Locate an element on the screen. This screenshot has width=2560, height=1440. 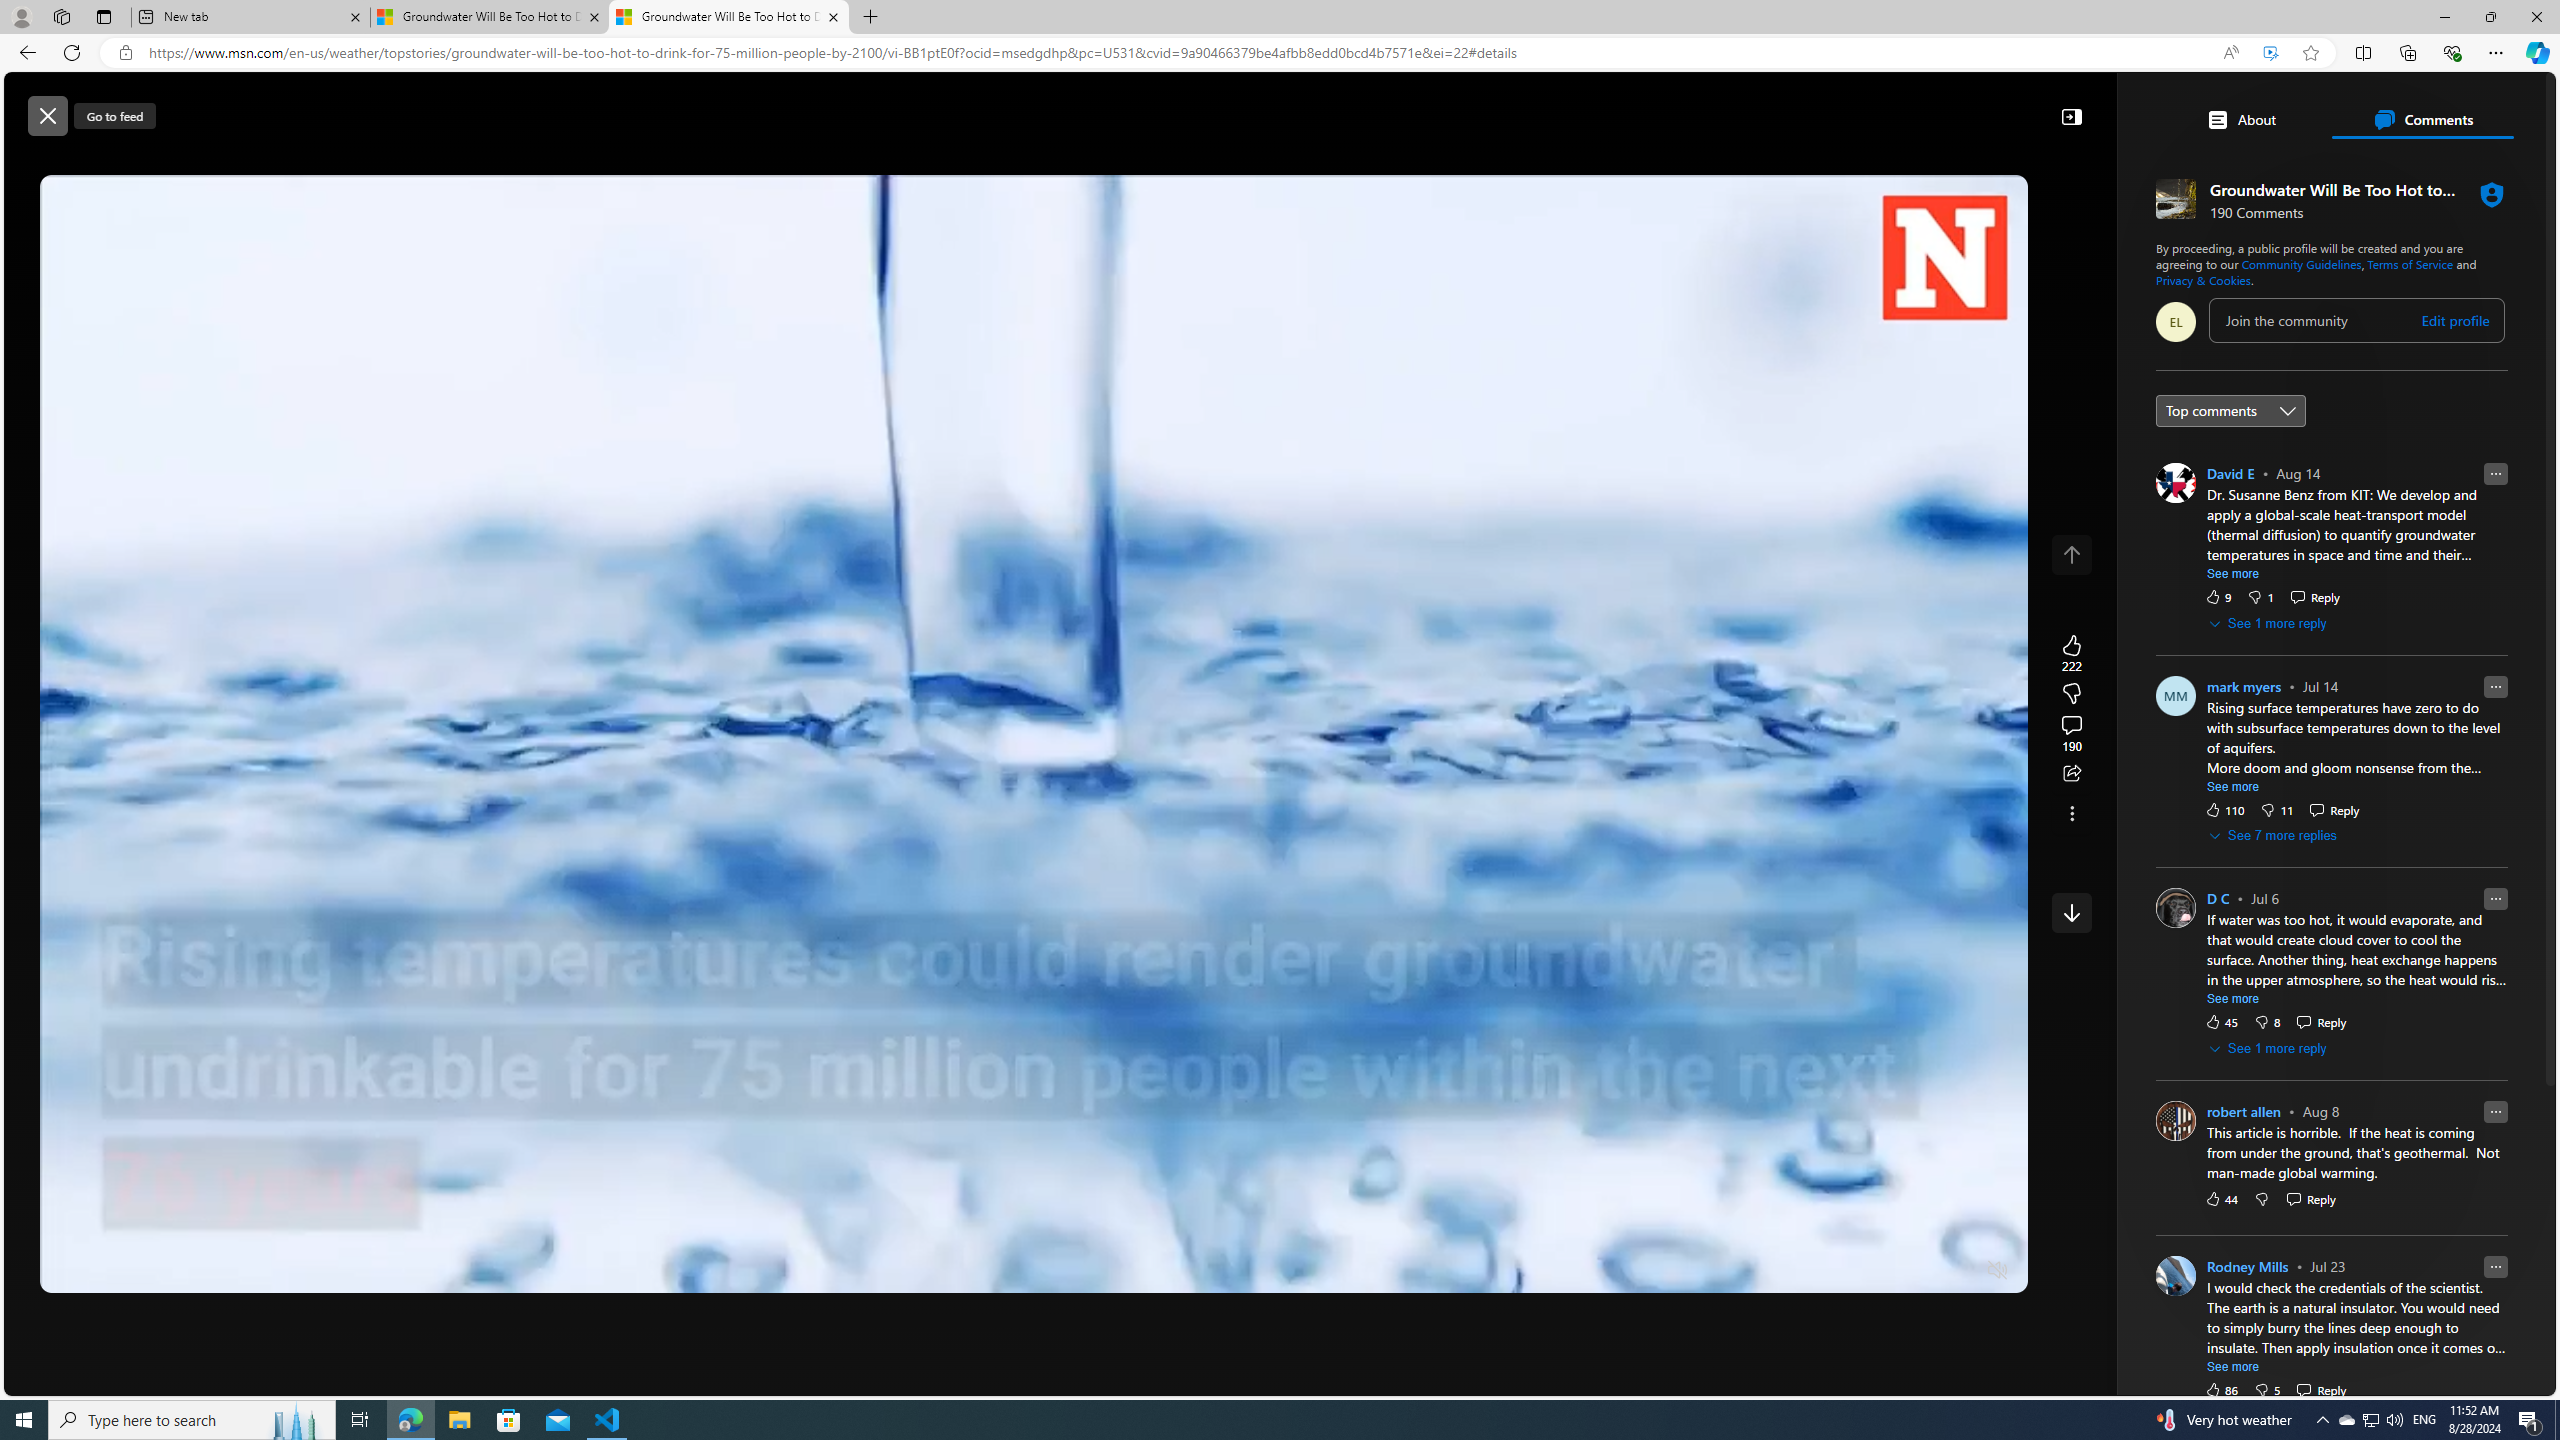
See more is located at coordinates (2234, 1368).